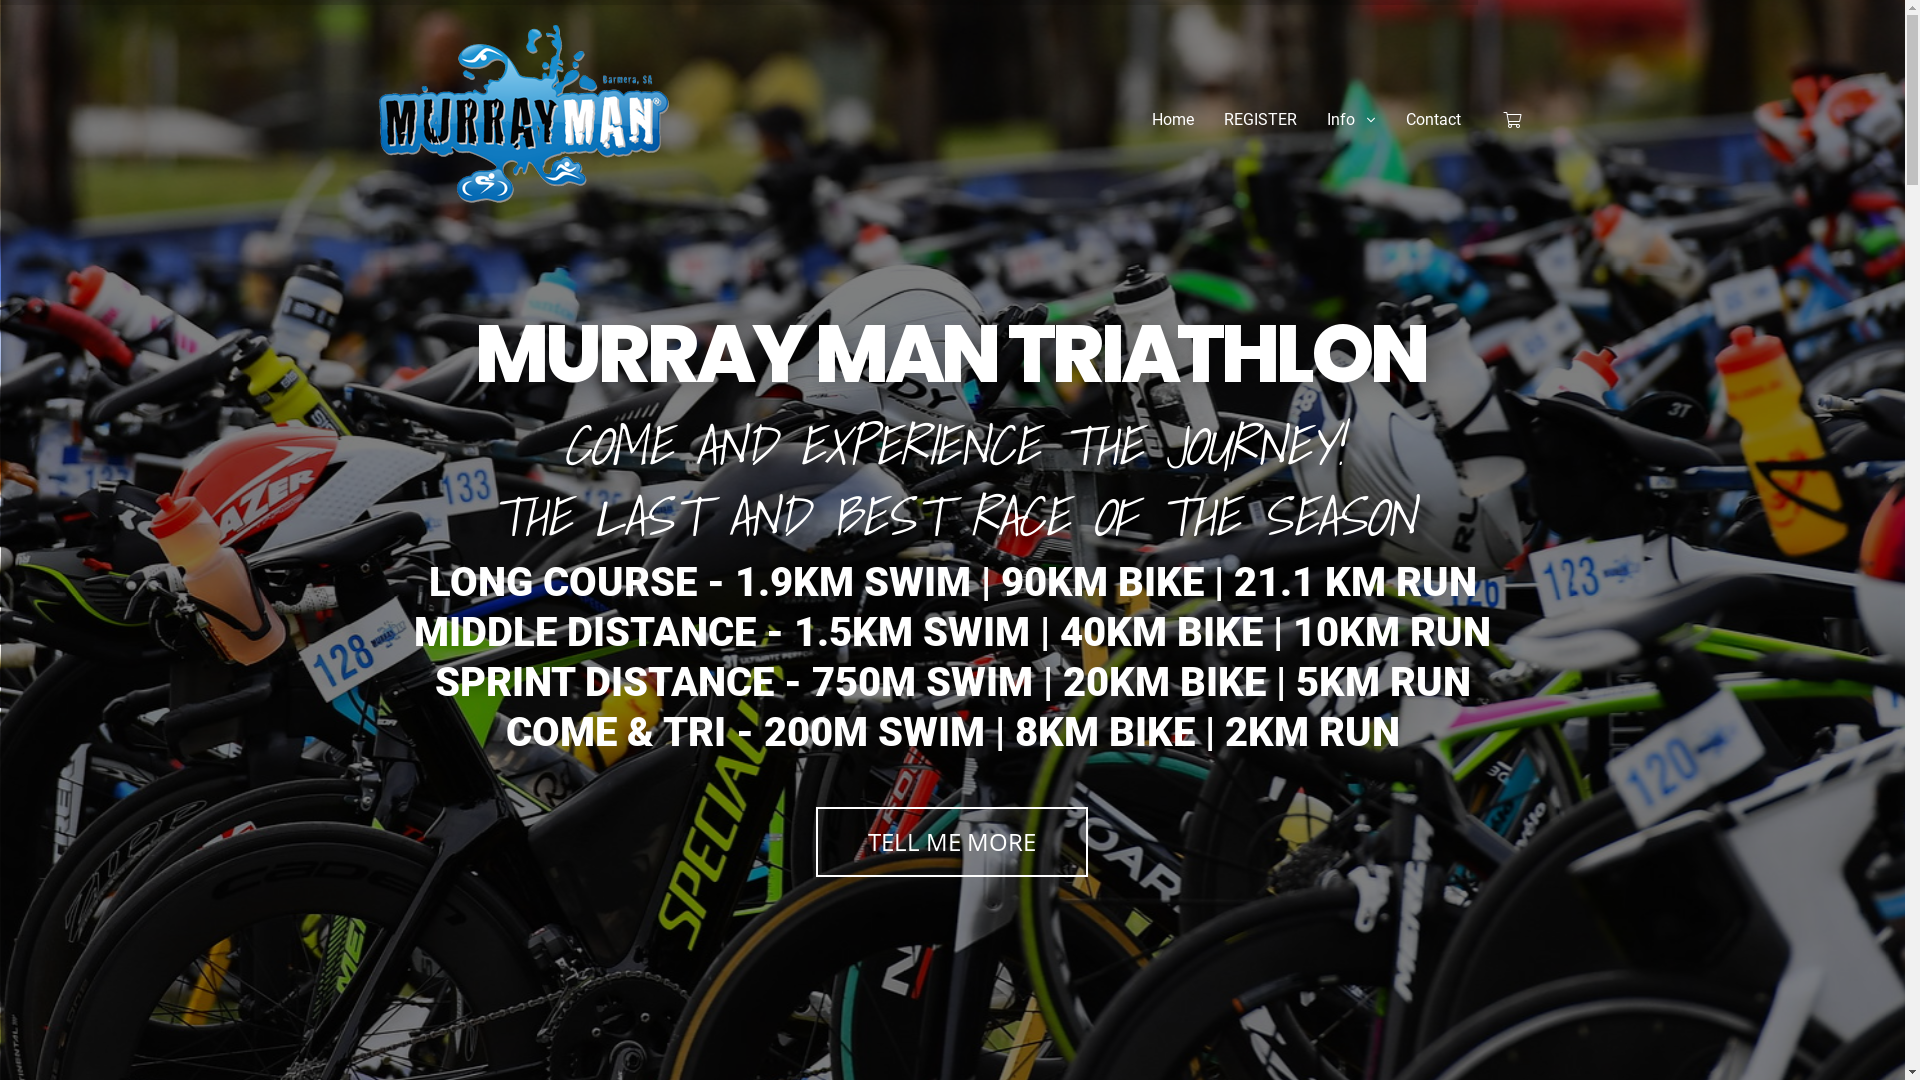 This screenshot has width=1920, height=1080. What do you see at coordinates (952, 842) in the screenshot?
I see `TELL ME MORE` at bounding box center [952, 842].